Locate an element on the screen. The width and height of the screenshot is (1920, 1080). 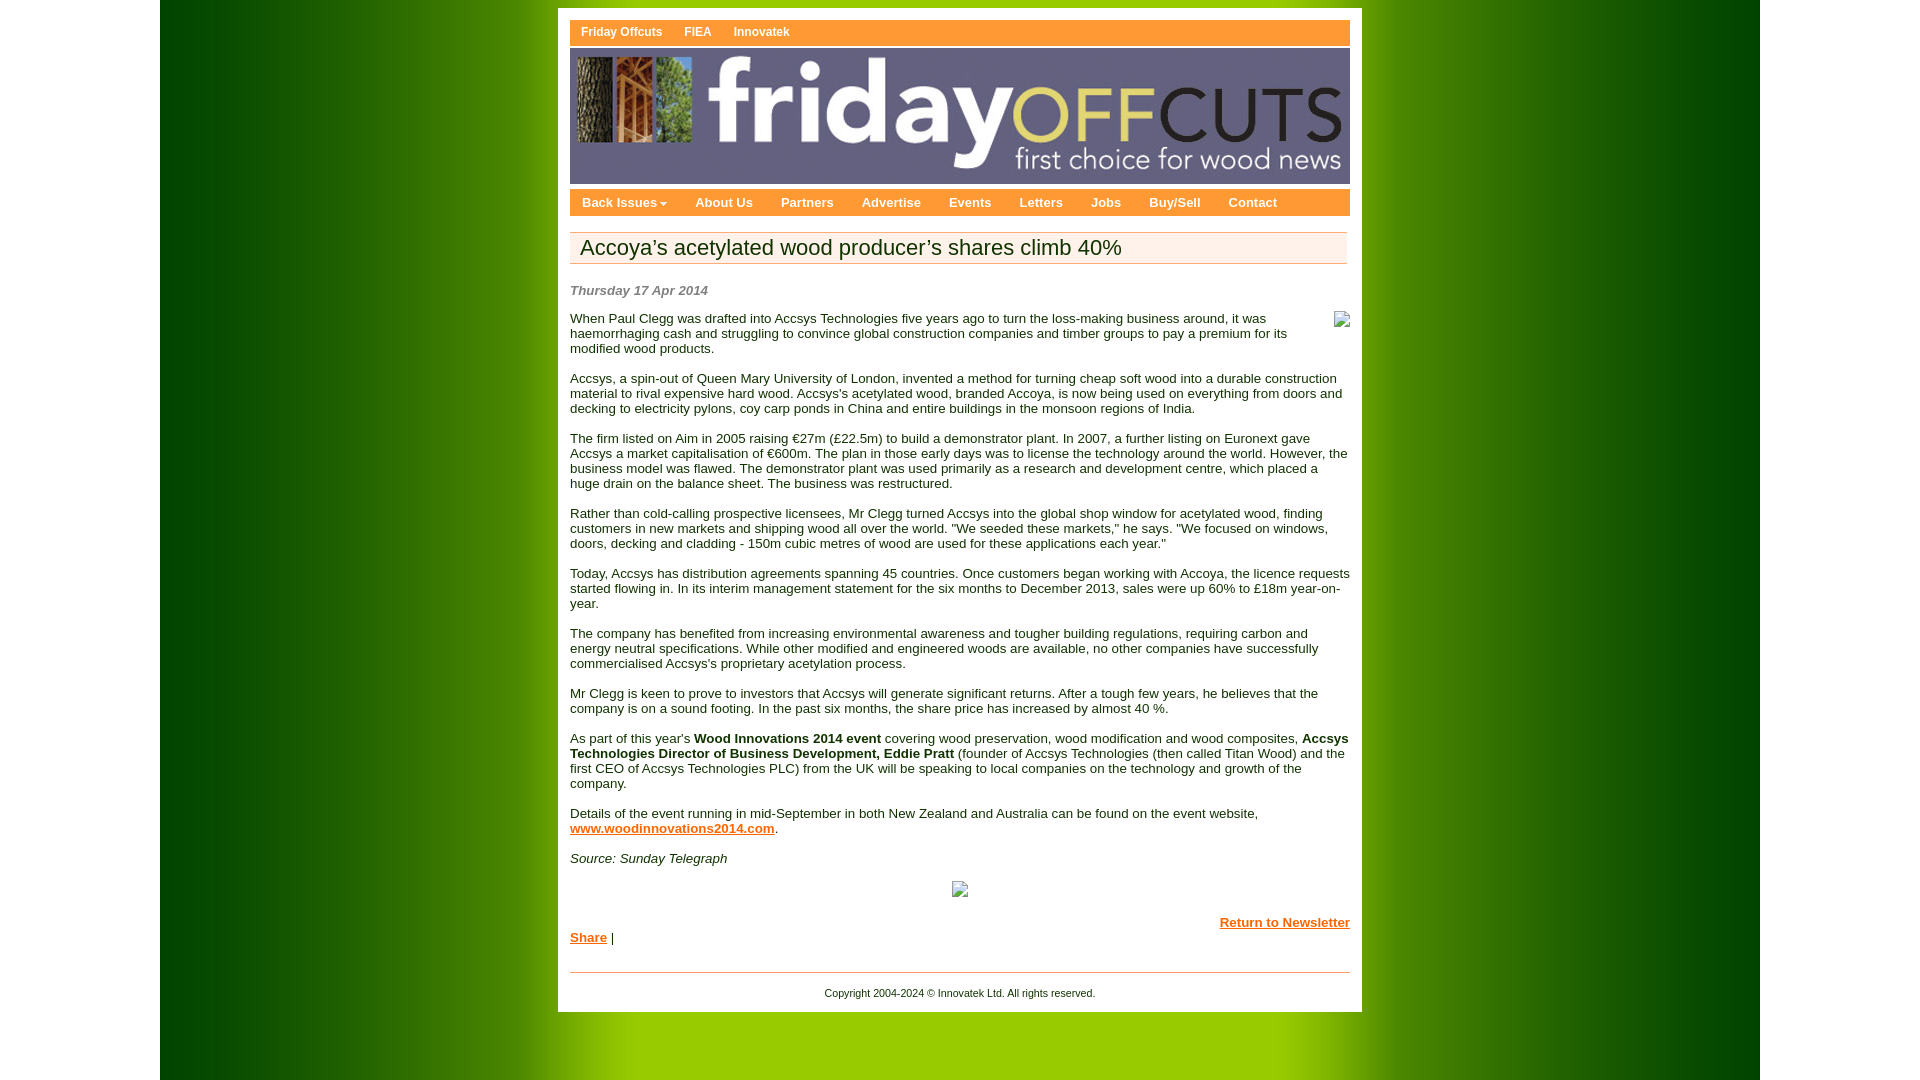
FIEA is located at coordinates (697, 32).